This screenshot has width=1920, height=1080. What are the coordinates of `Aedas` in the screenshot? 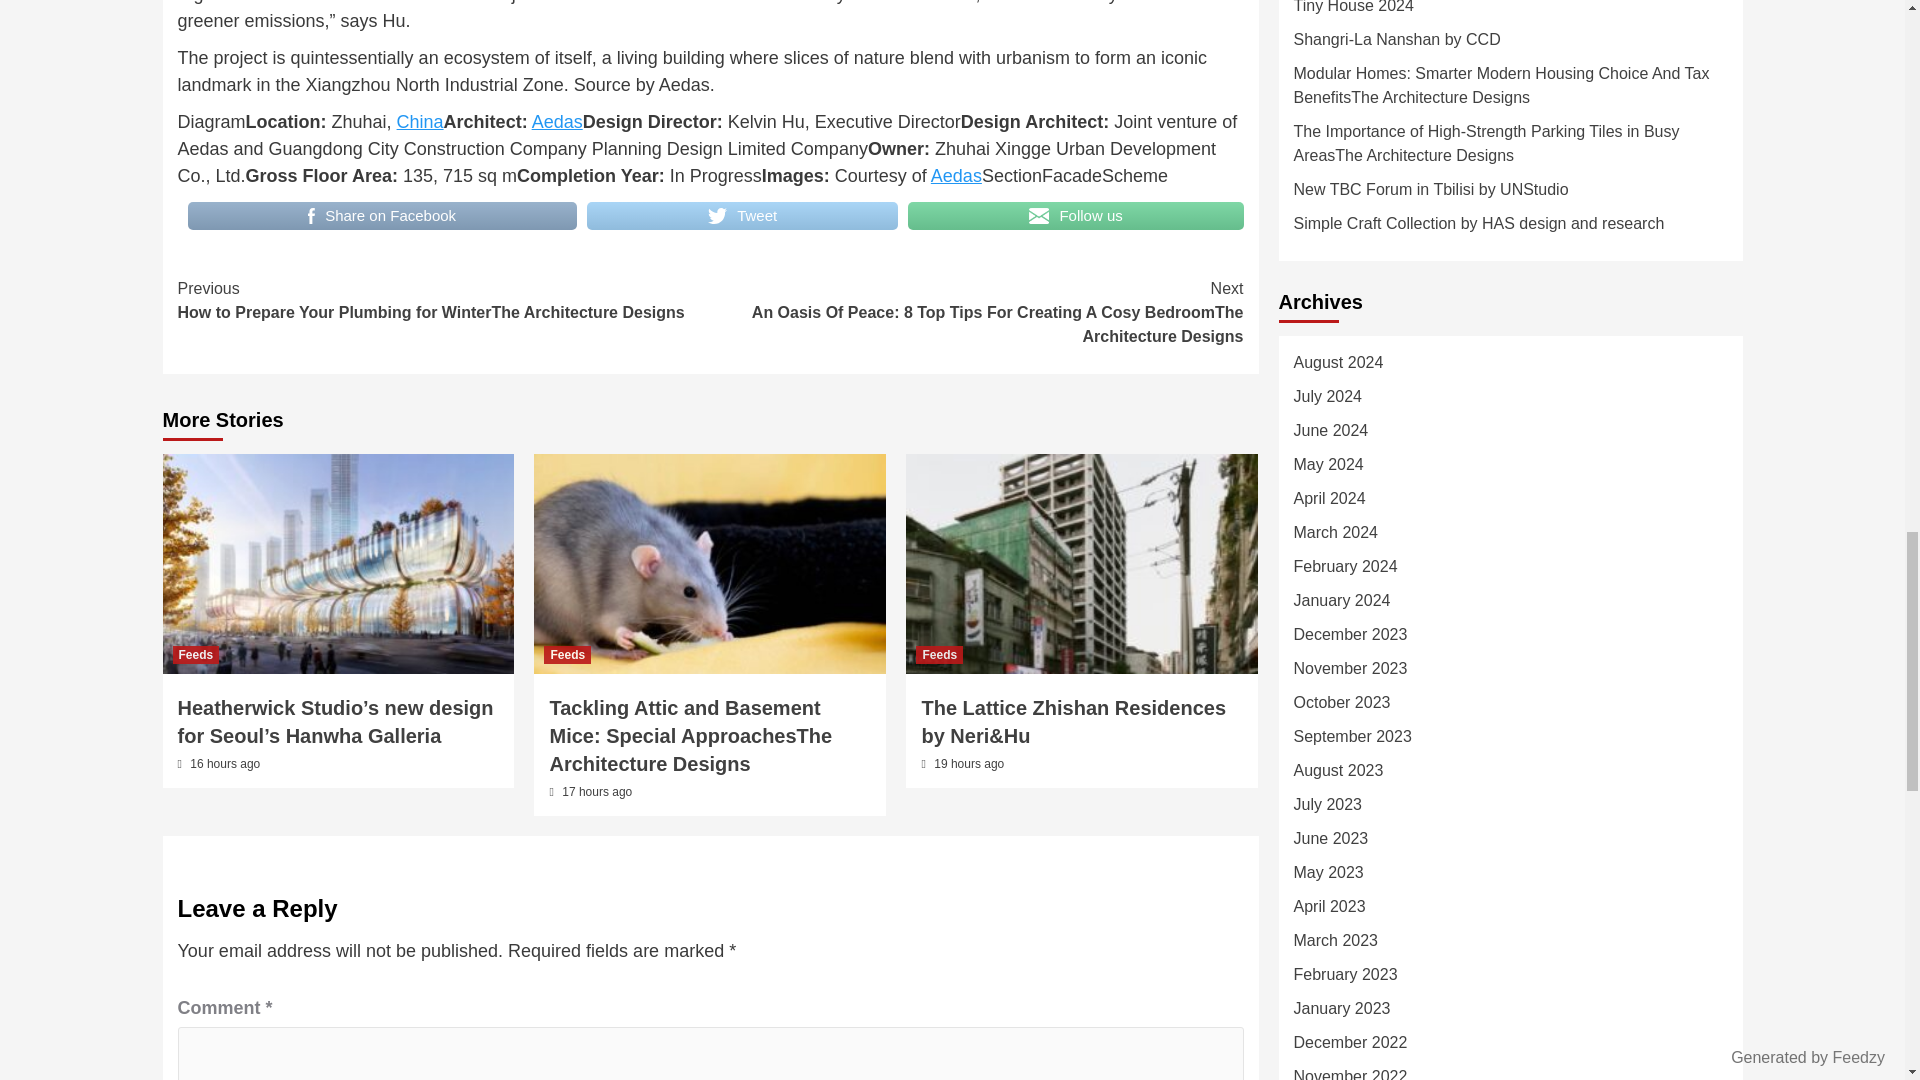 It's located at (557, 122).